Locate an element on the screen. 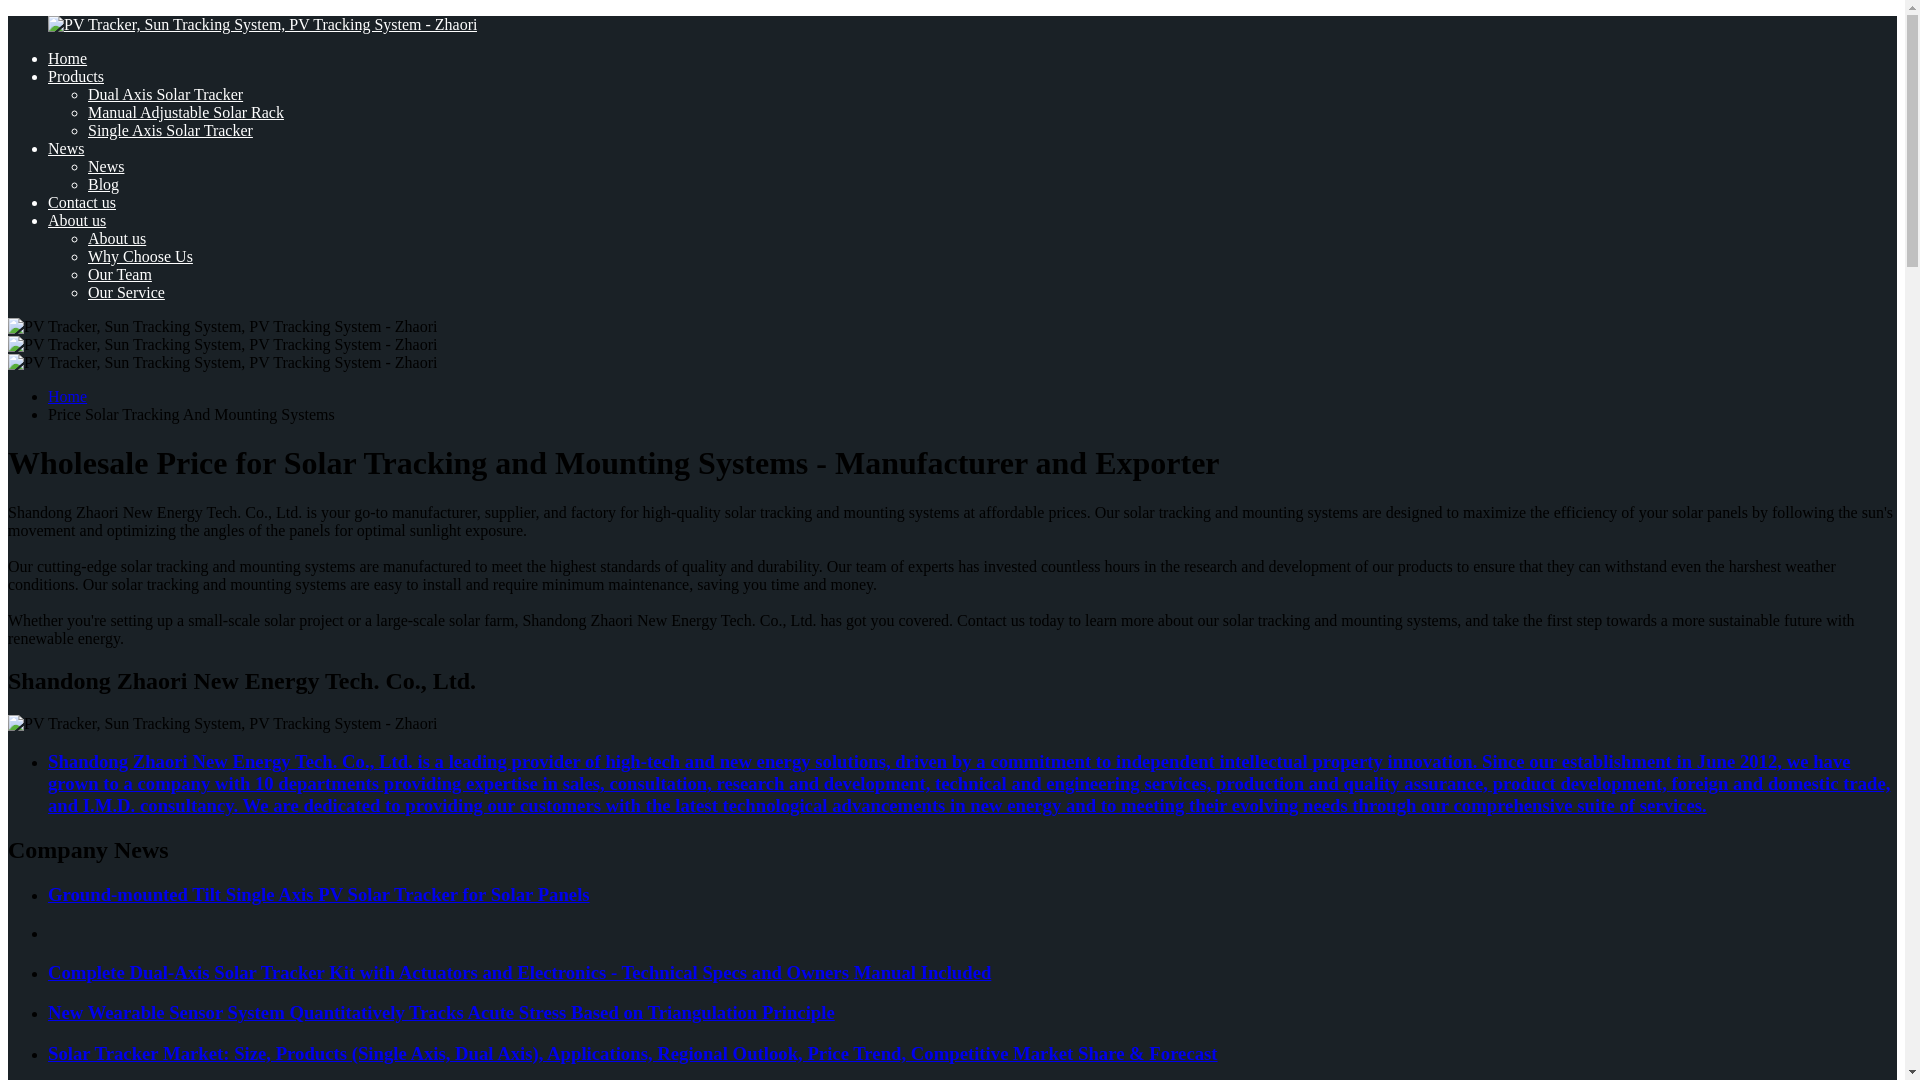  Products is located at coordinates (76, 76).